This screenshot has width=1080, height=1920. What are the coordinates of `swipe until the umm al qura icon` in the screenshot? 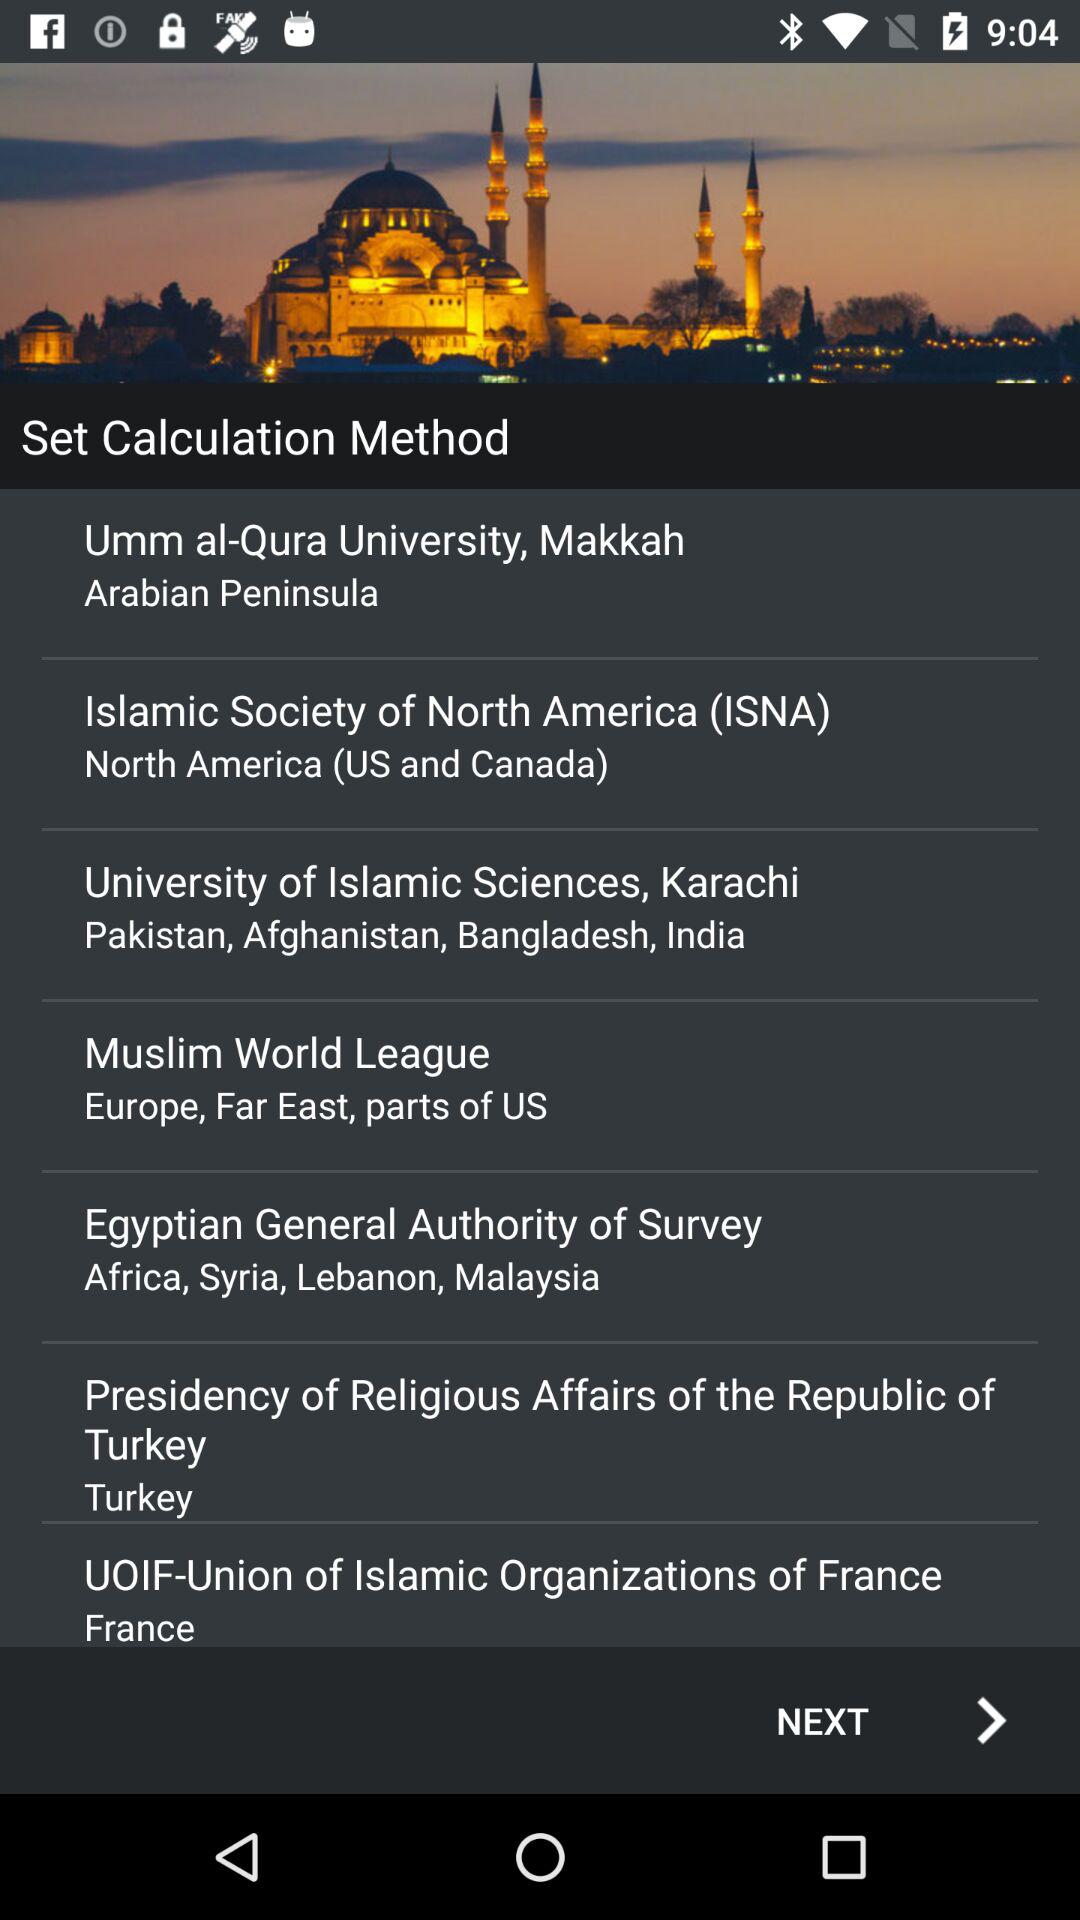 It's located at (540, 538).